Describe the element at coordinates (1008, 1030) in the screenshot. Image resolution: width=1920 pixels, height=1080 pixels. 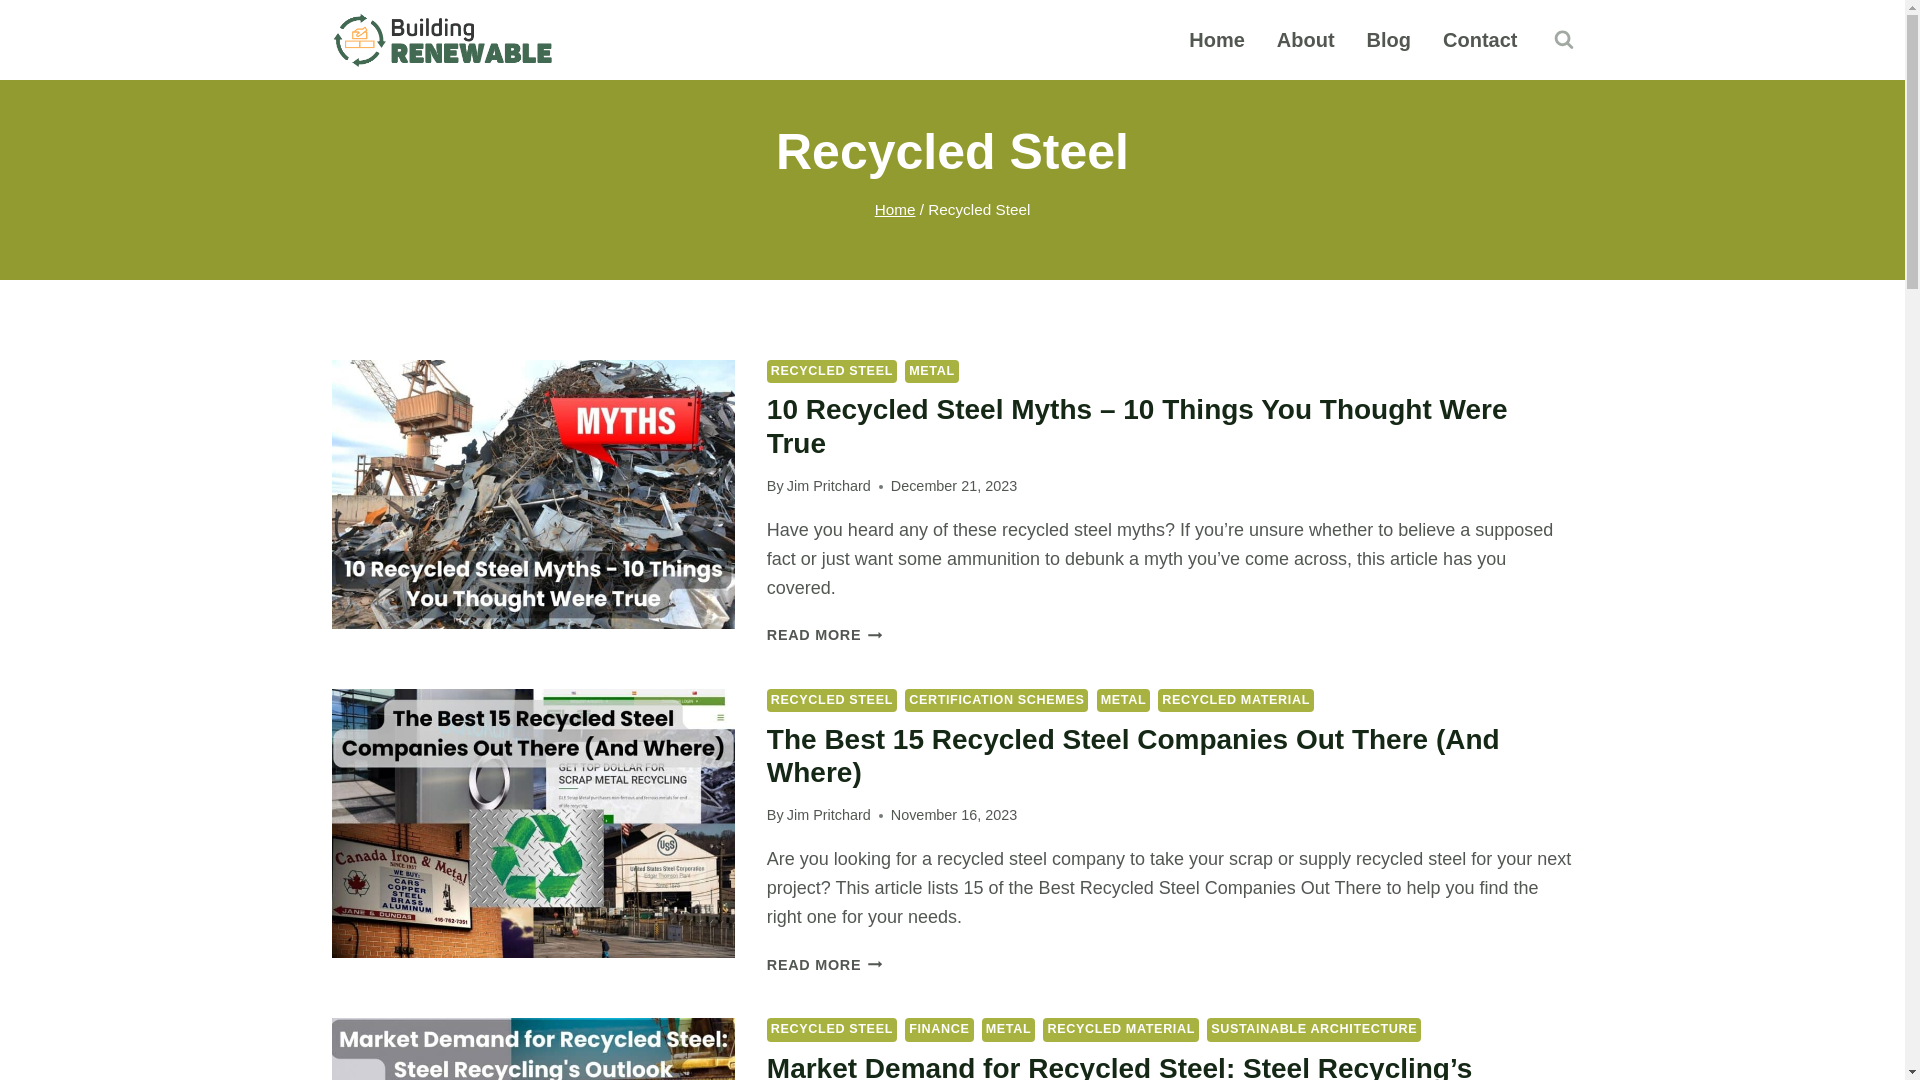
I see `METAL` at that location.